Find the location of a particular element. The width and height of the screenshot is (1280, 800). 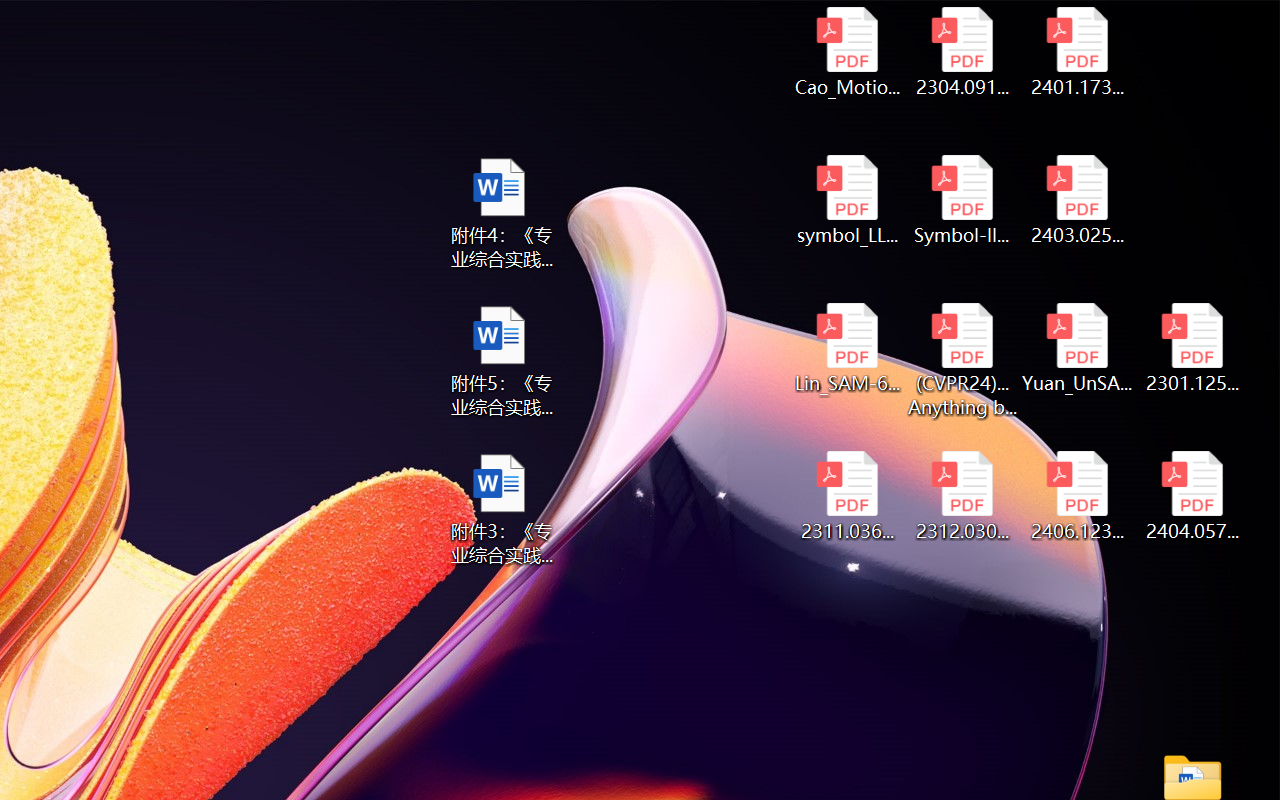

2301.12597v3.pdf is located at coordinates (1192, 348).